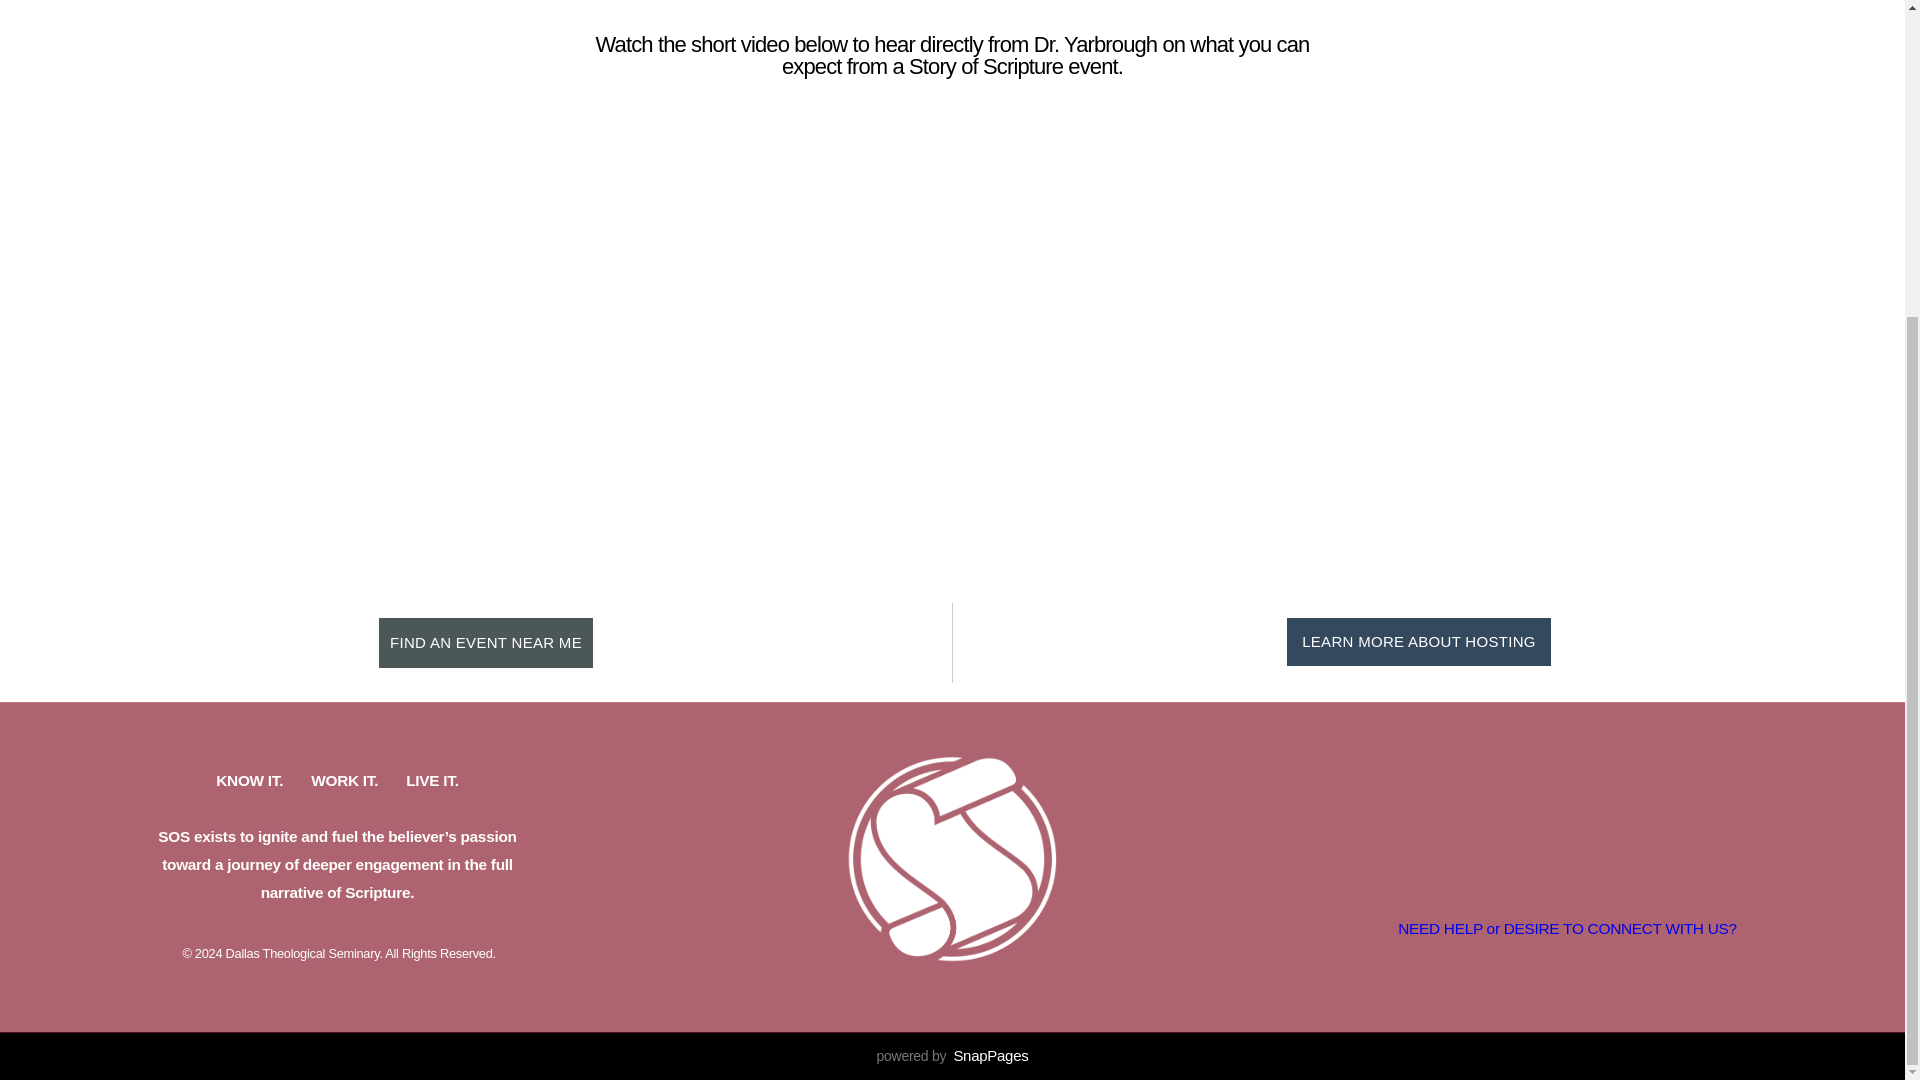 This screenshot has height=1080, width=1920. What do you see at coordinates (1418, 642) in the screenshot?
I see `LEARN MORE ABOUT HOSTING` at bounding box center [1418, 642].